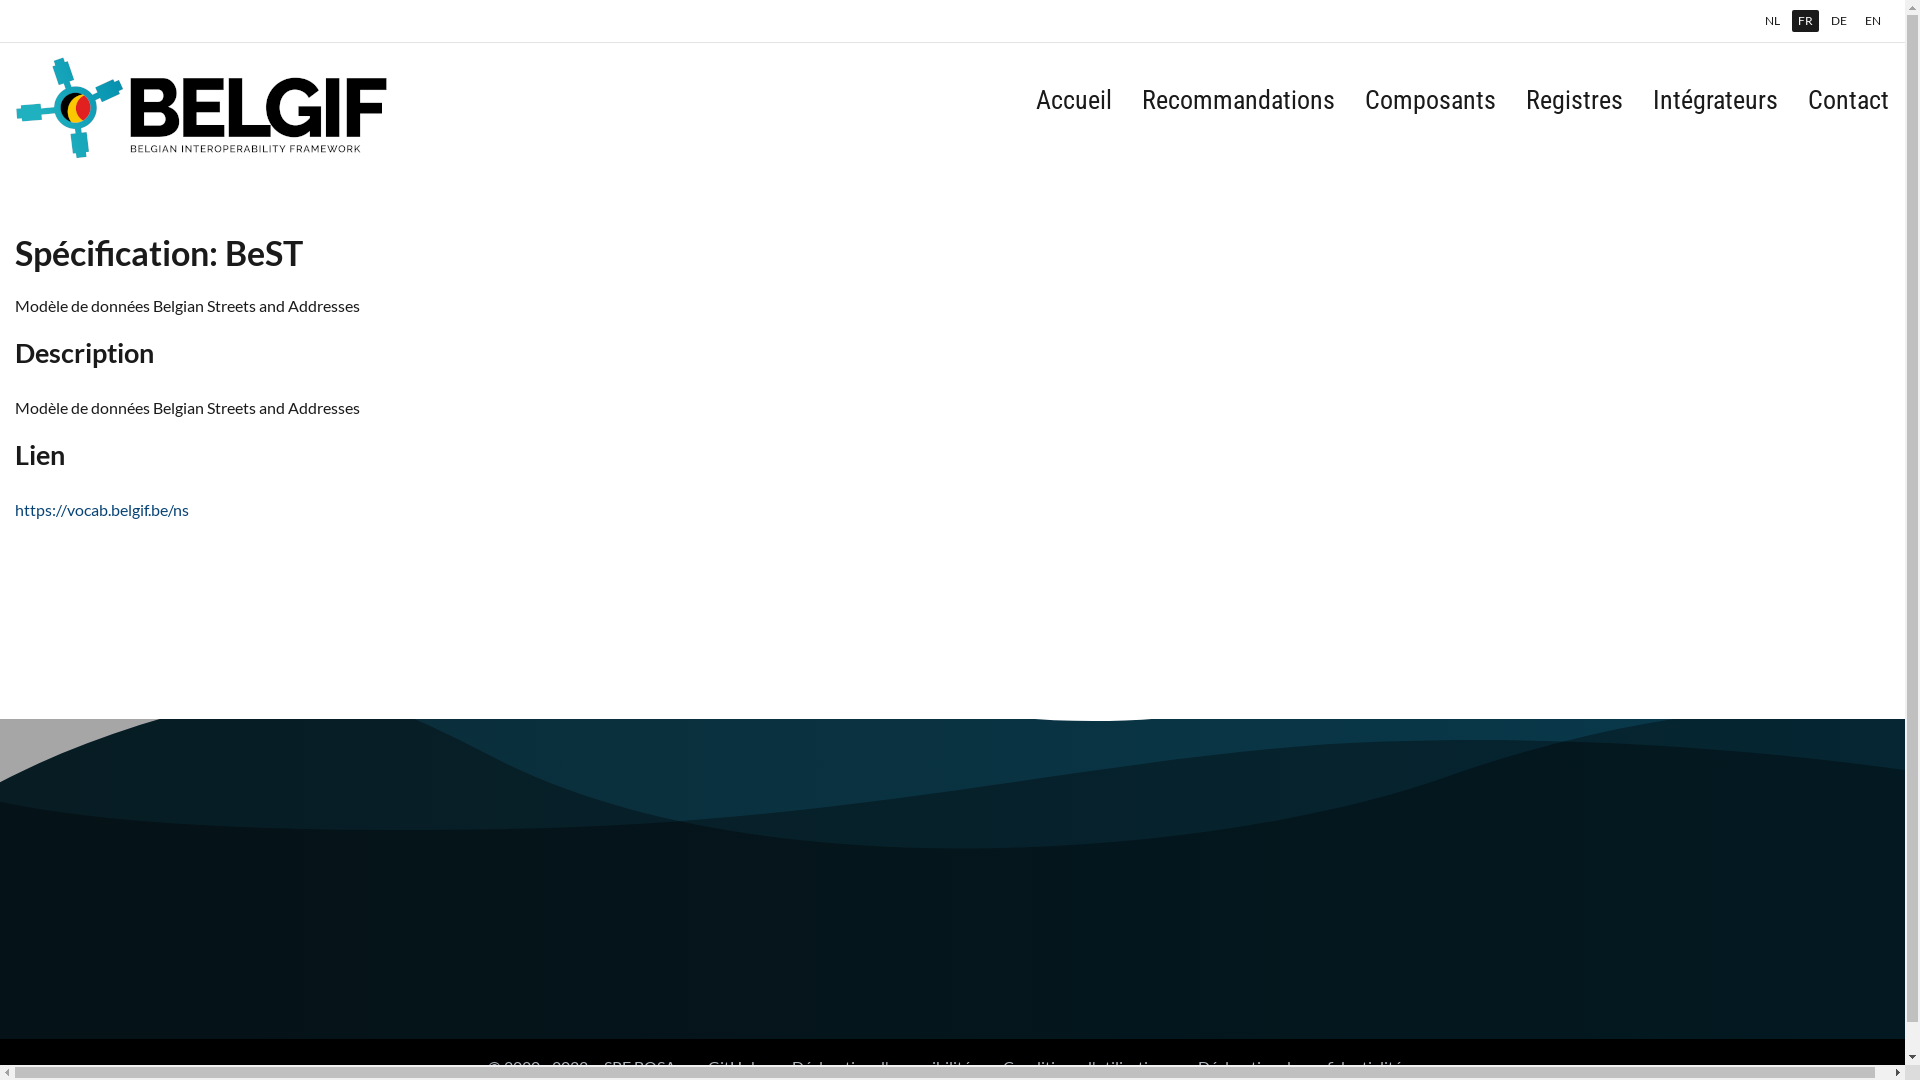  What do you see at coordinates (1873, 21) in the screenshot?
I see `EN` at bounding box center [1873, 21].